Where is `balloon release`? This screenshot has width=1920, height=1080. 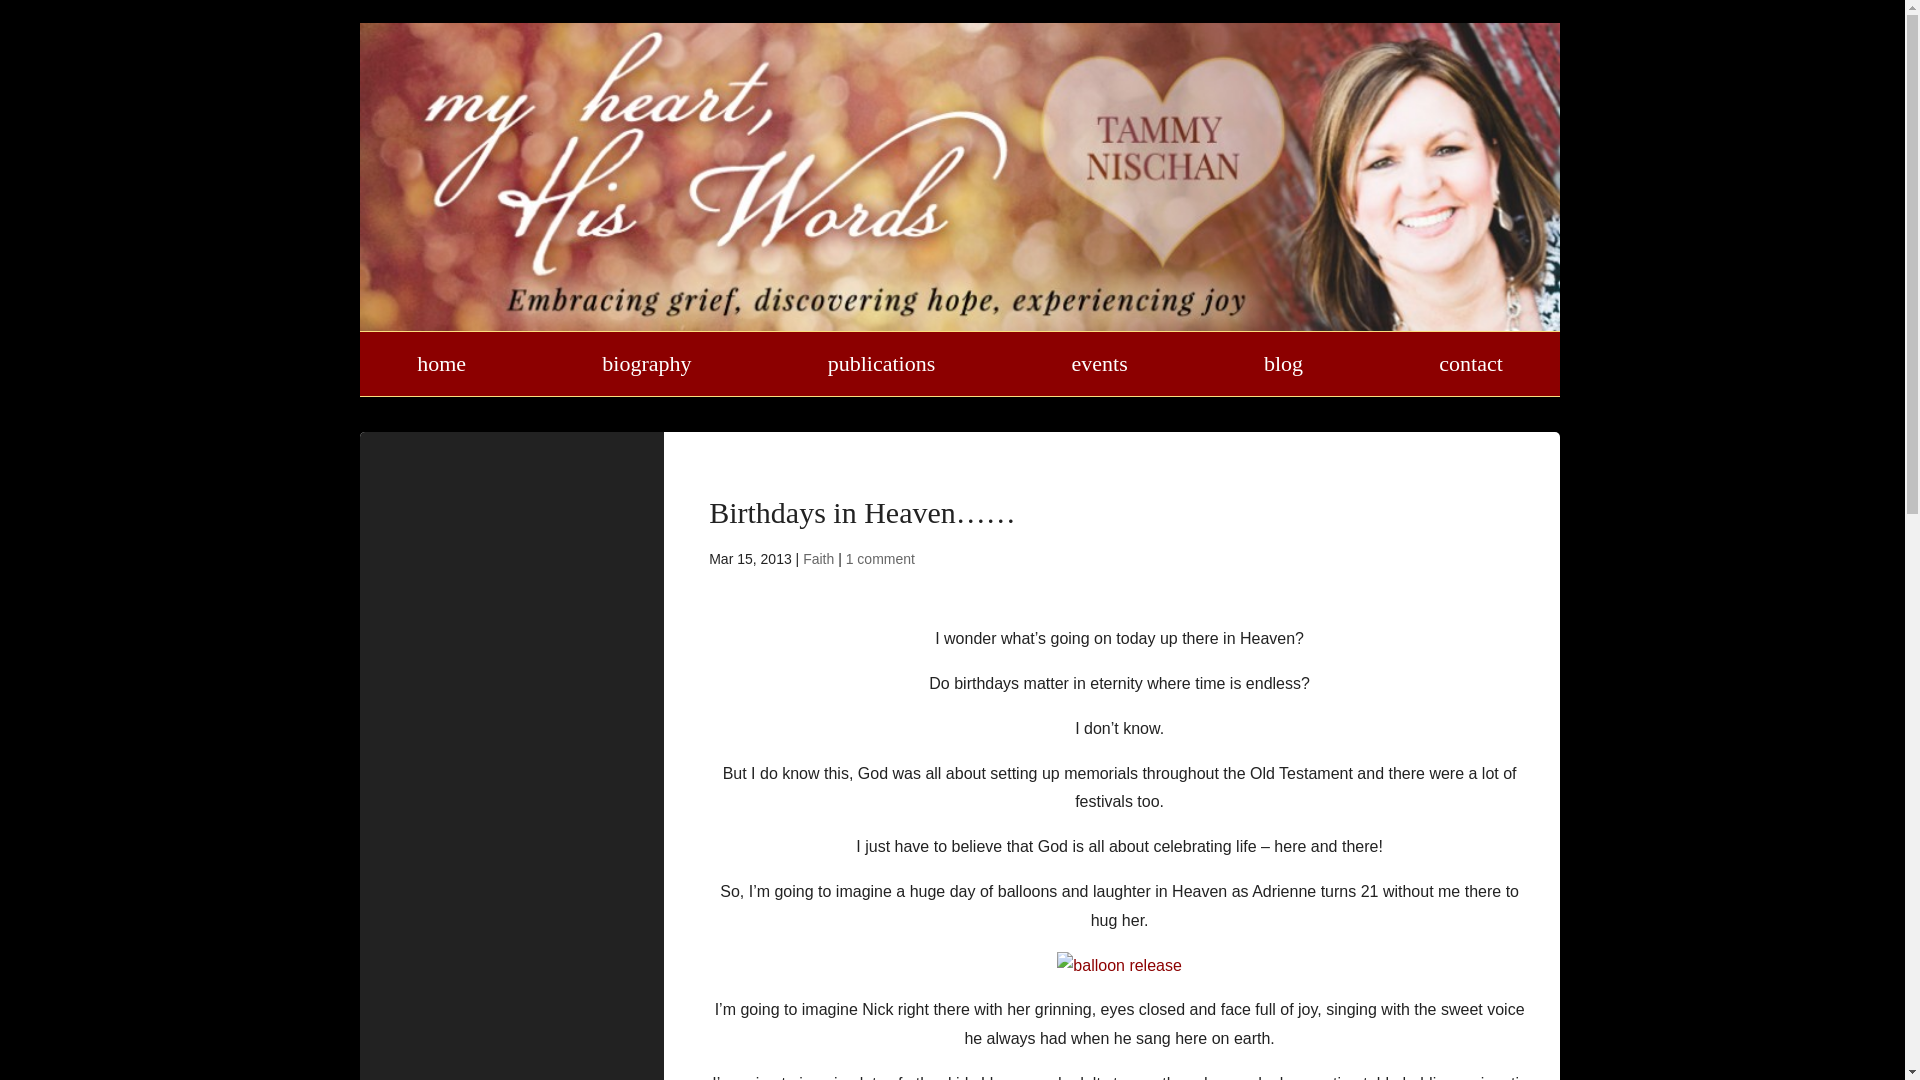 balloon release is located at coordinates (1120, 966).